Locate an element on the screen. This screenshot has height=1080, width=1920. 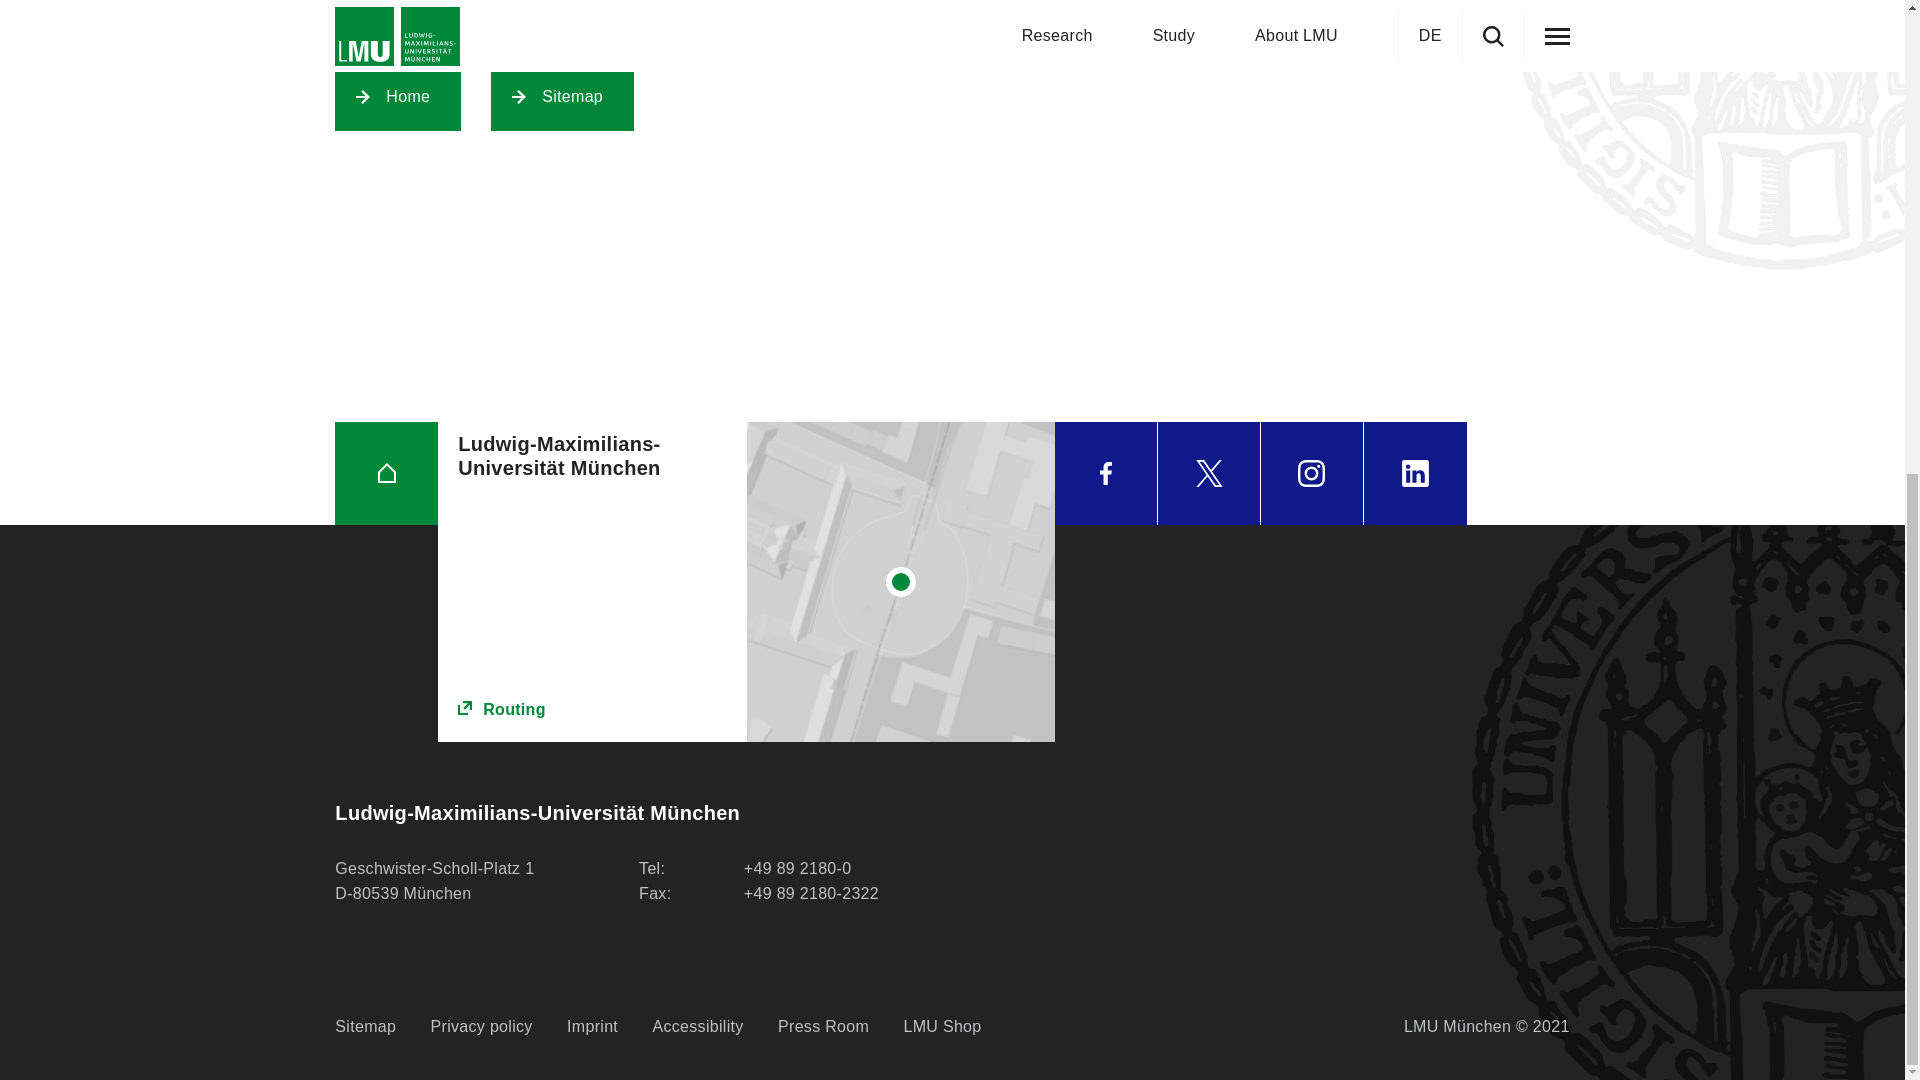
Twitter-Link opens in a new window is located at coordinates (1208, 473).